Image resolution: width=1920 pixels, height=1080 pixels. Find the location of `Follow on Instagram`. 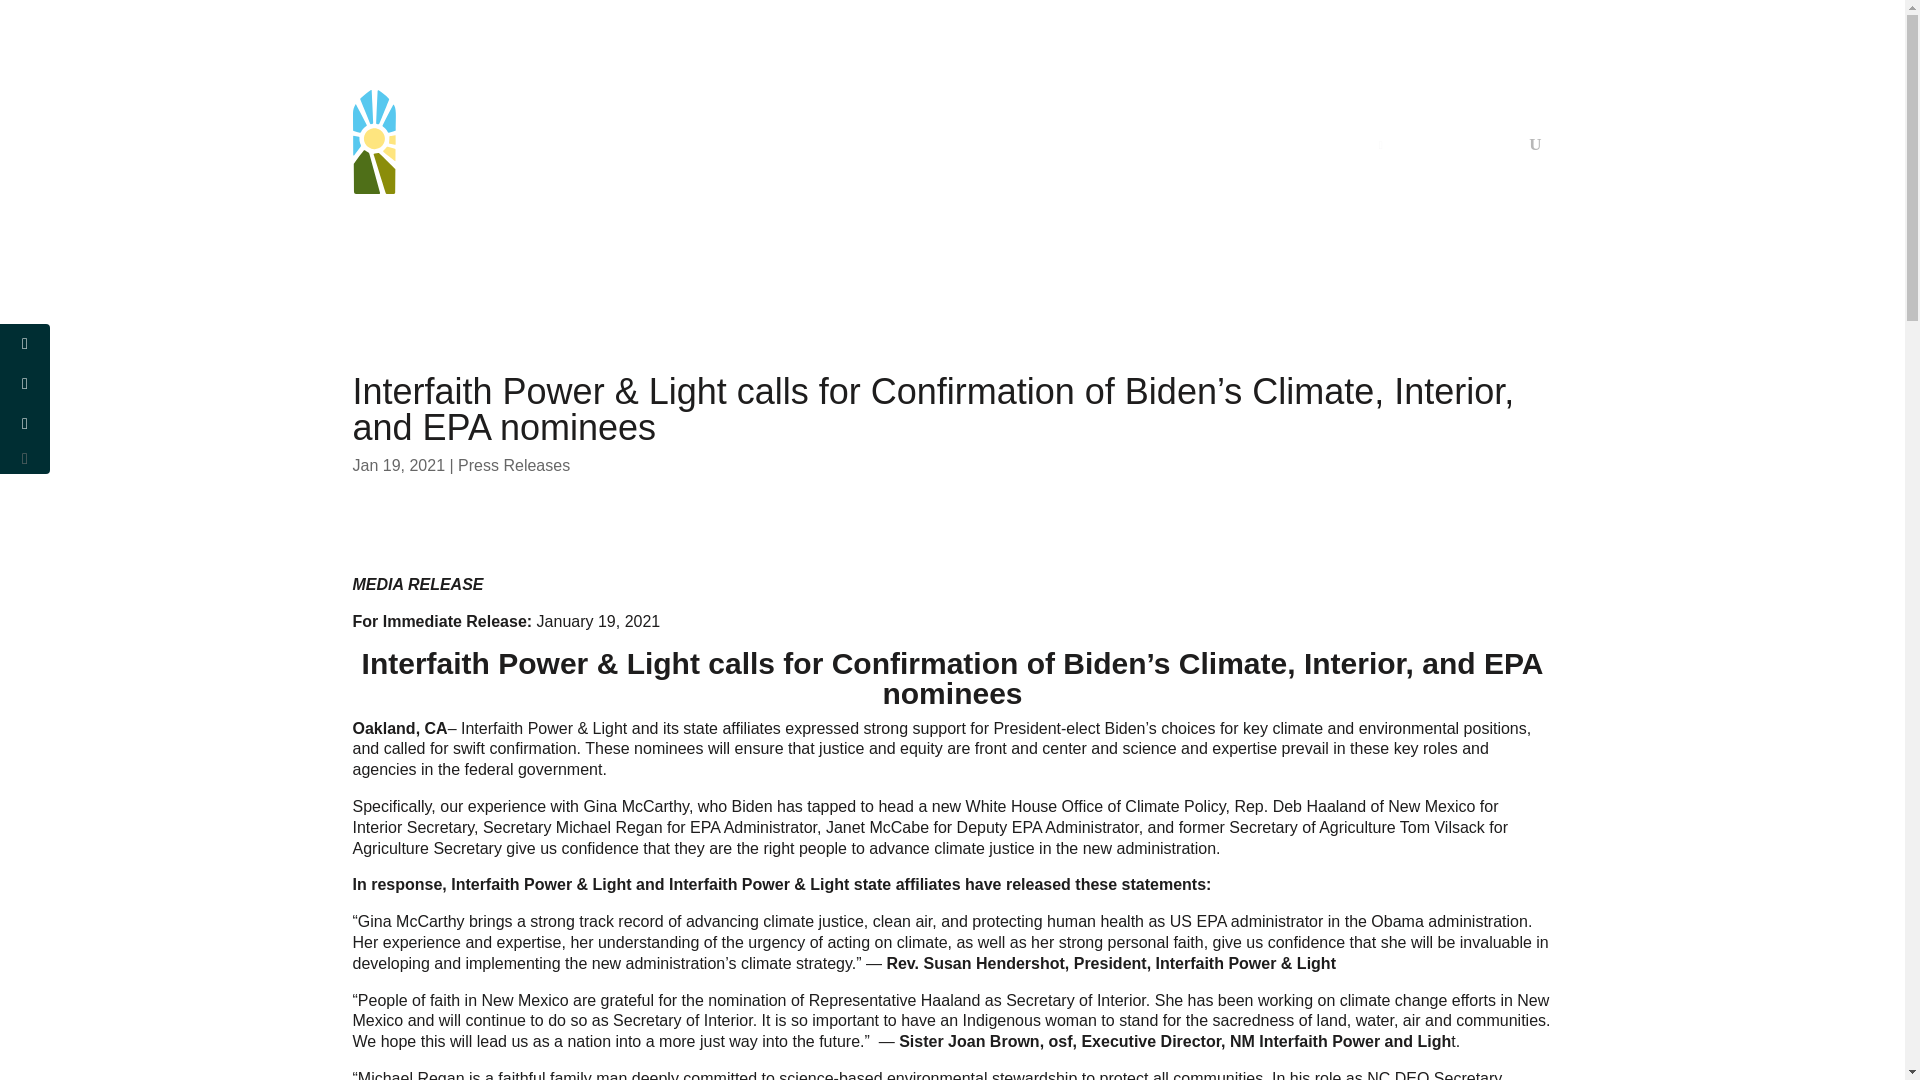

Follow on Instagram is located at coordinates (1496, 106).